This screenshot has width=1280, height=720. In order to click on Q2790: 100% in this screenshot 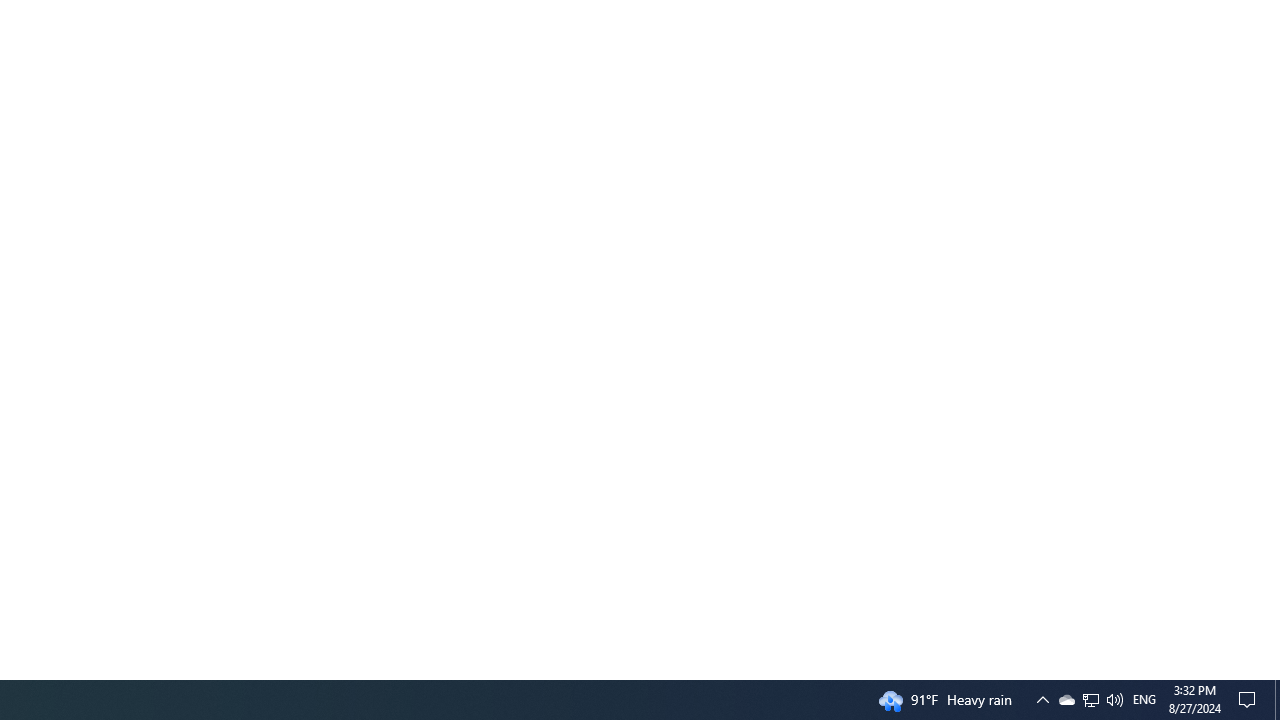, I will do `click(1066, 700)`.